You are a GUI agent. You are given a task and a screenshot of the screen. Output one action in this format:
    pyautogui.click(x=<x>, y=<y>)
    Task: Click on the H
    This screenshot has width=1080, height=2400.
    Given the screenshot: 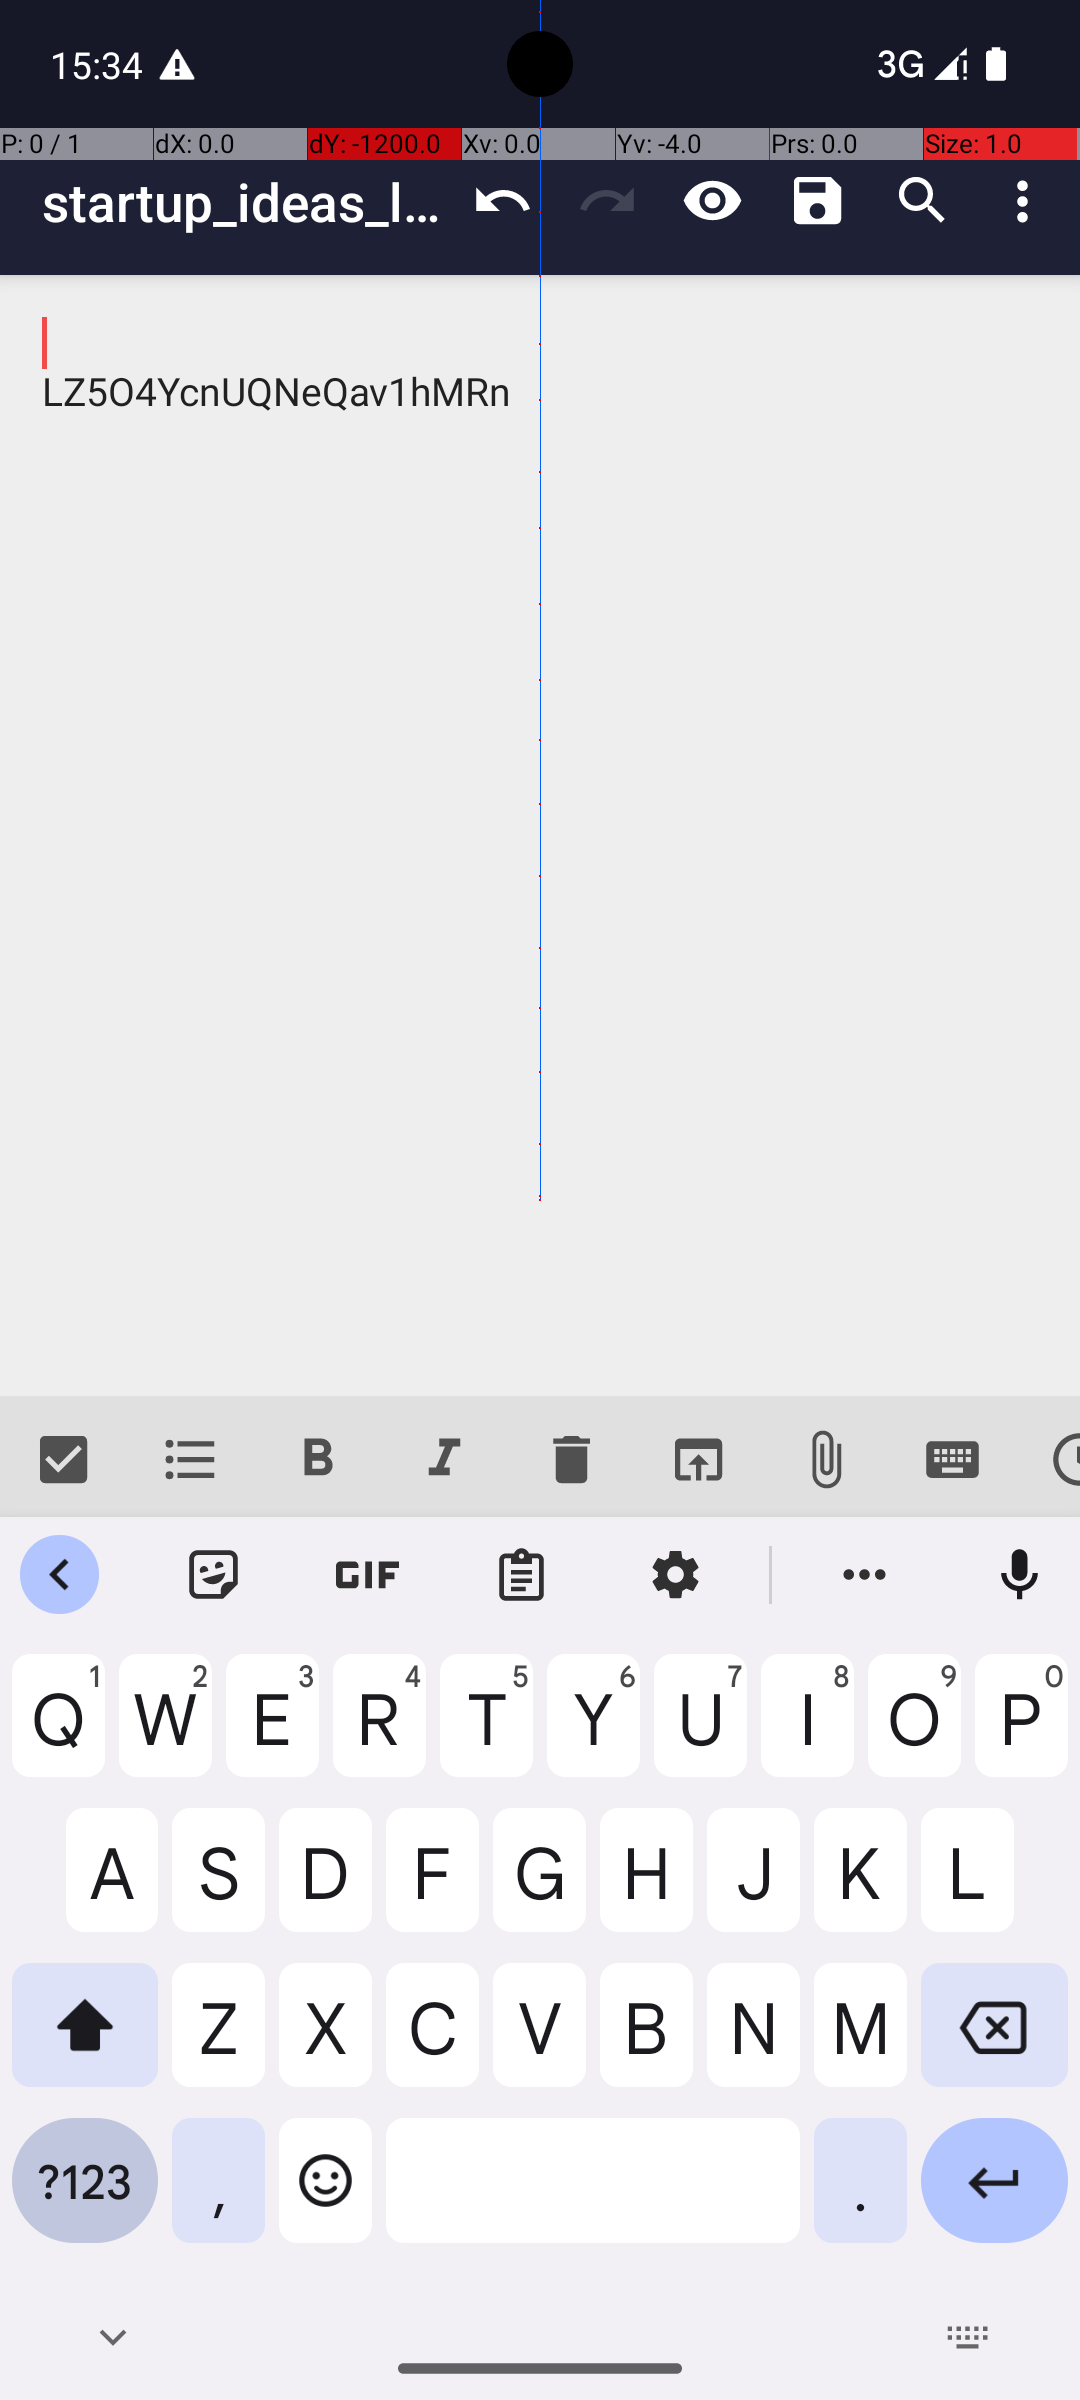 What is the action you would take?
    pyautogui.click(x=646, y=1886)
    